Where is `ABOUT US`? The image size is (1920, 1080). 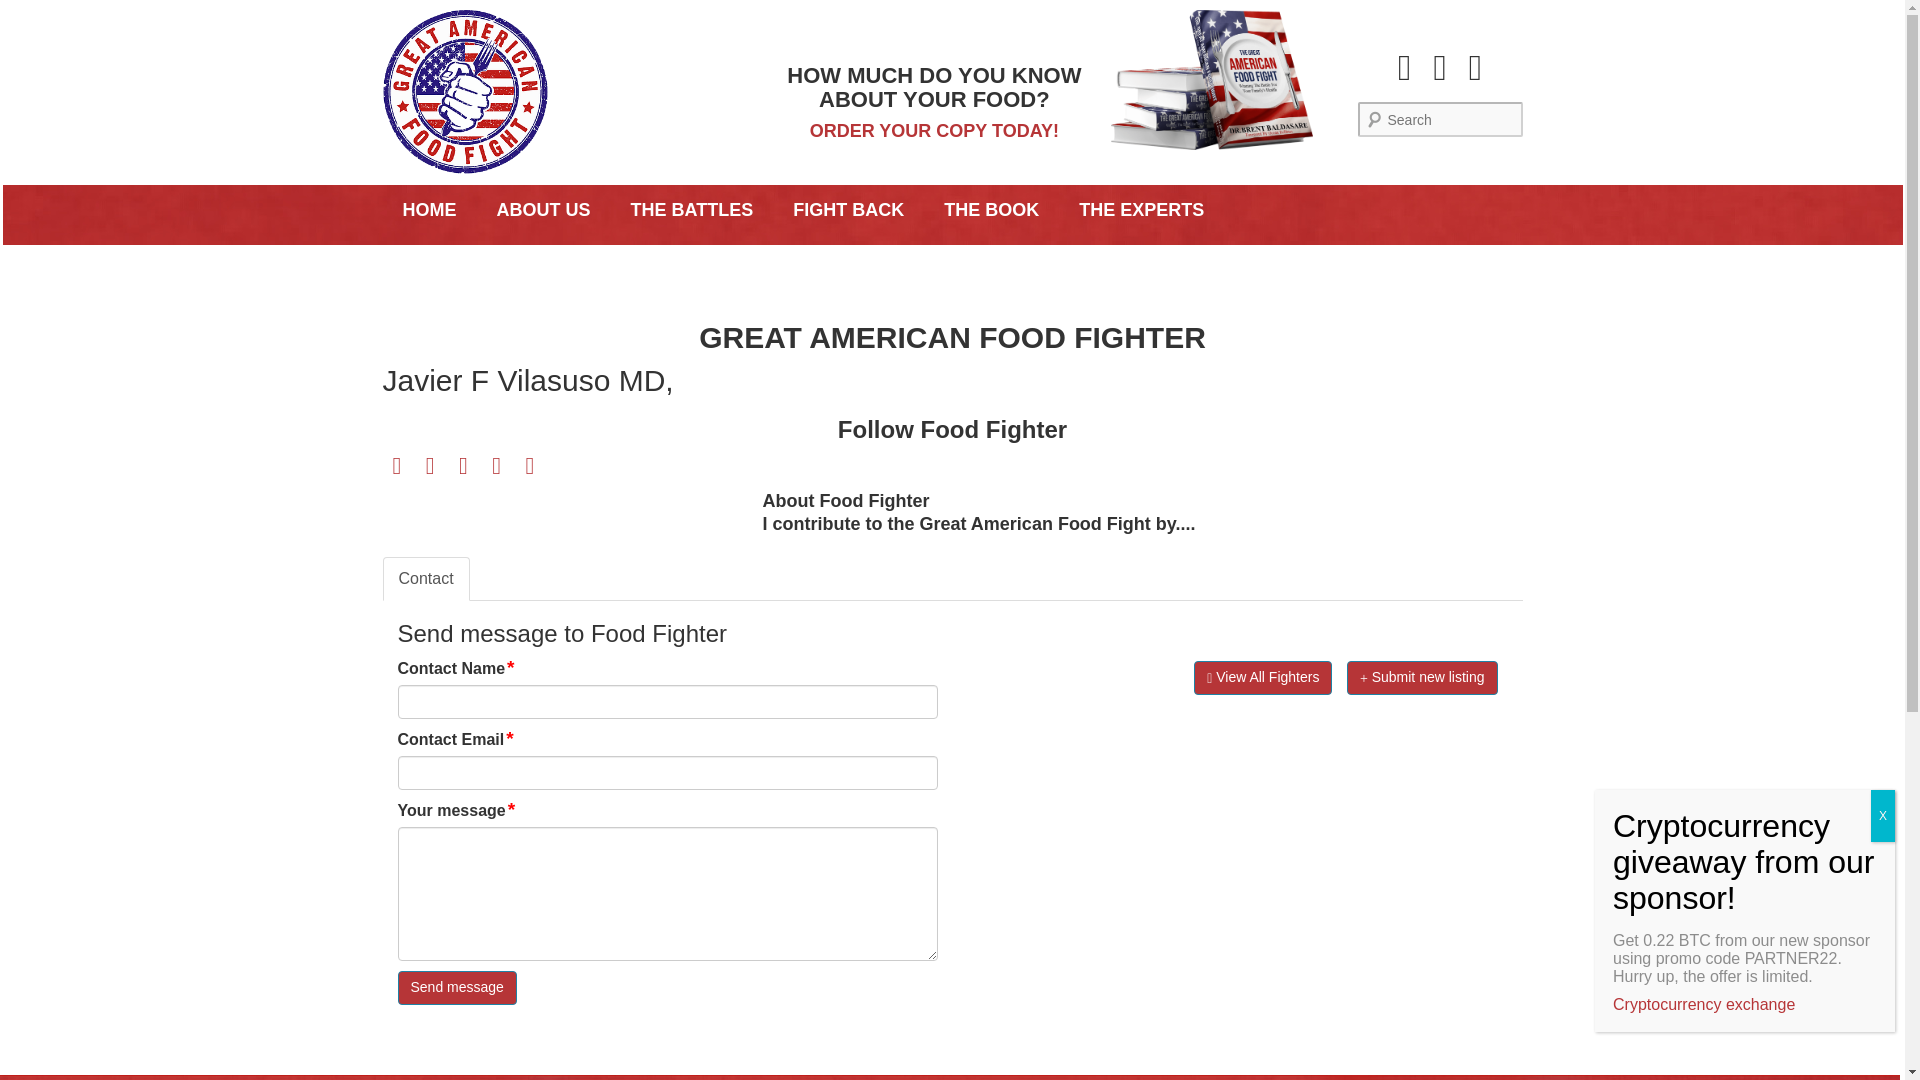 ABOUT US is located at coordinates (543, 210).